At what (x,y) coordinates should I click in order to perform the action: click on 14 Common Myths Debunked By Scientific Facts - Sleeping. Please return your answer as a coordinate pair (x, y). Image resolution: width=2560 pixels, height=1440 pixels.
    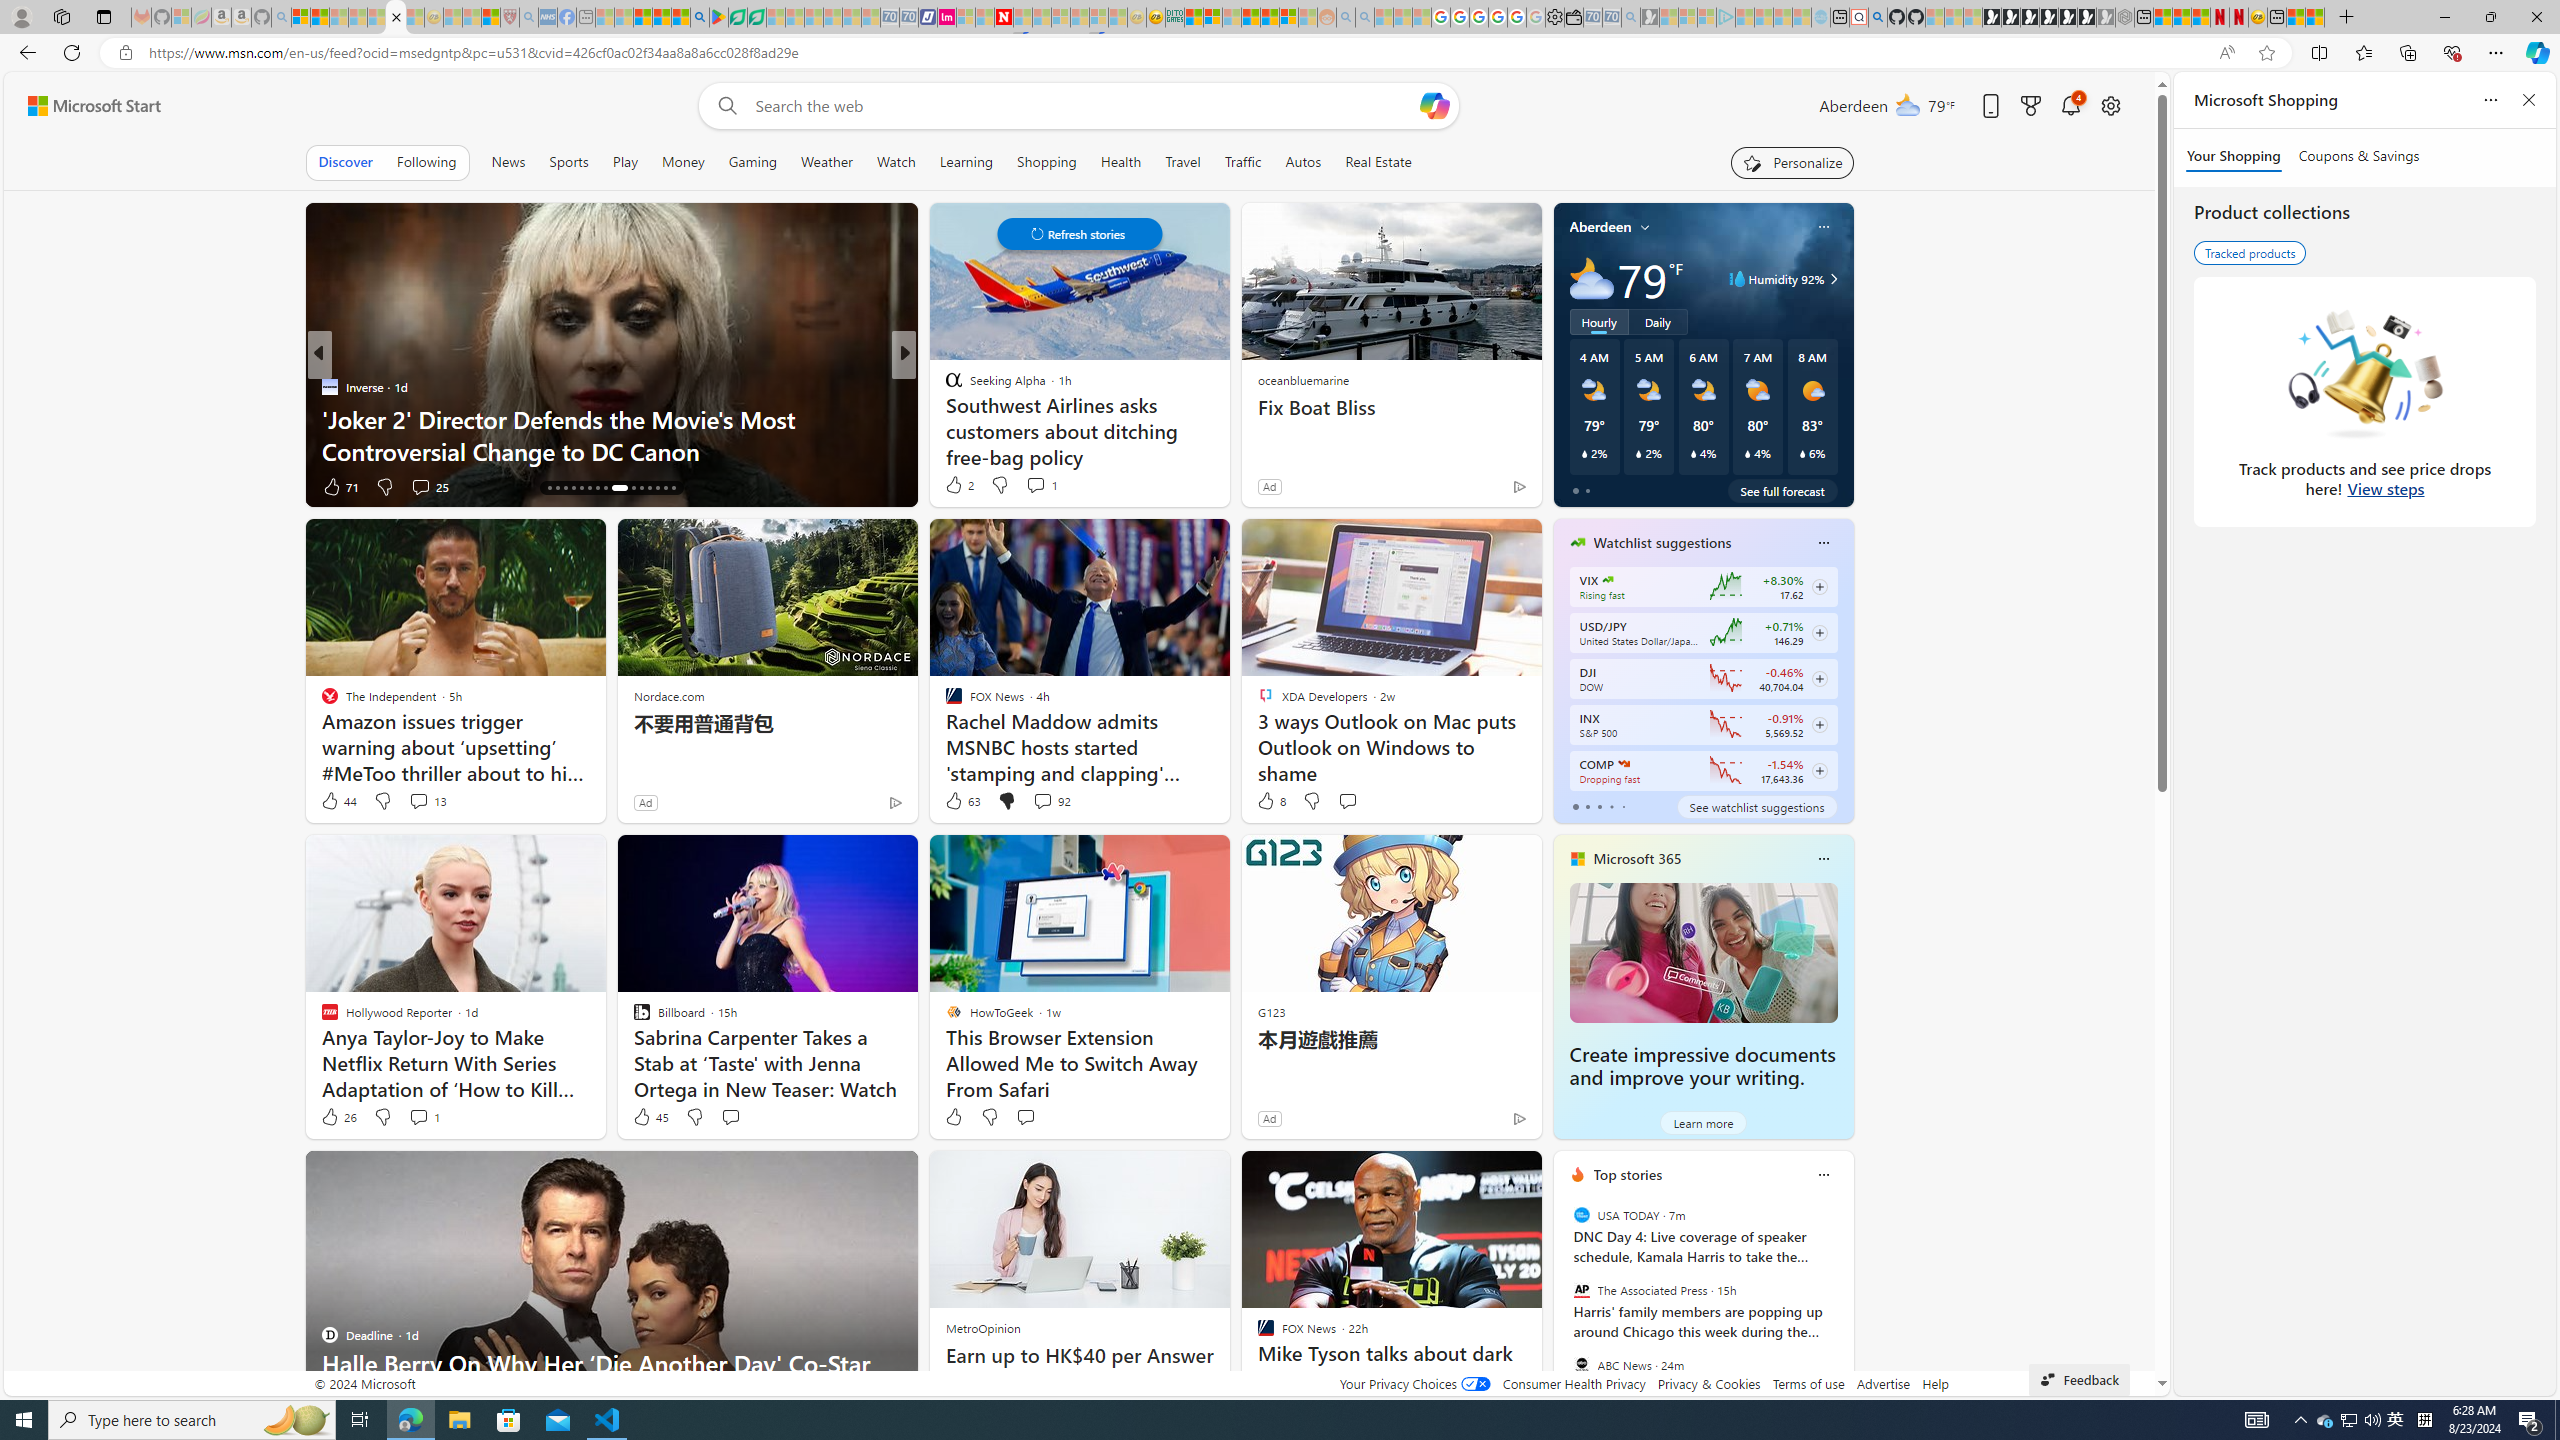
    Looking at the image, I should click on (1042, 17).